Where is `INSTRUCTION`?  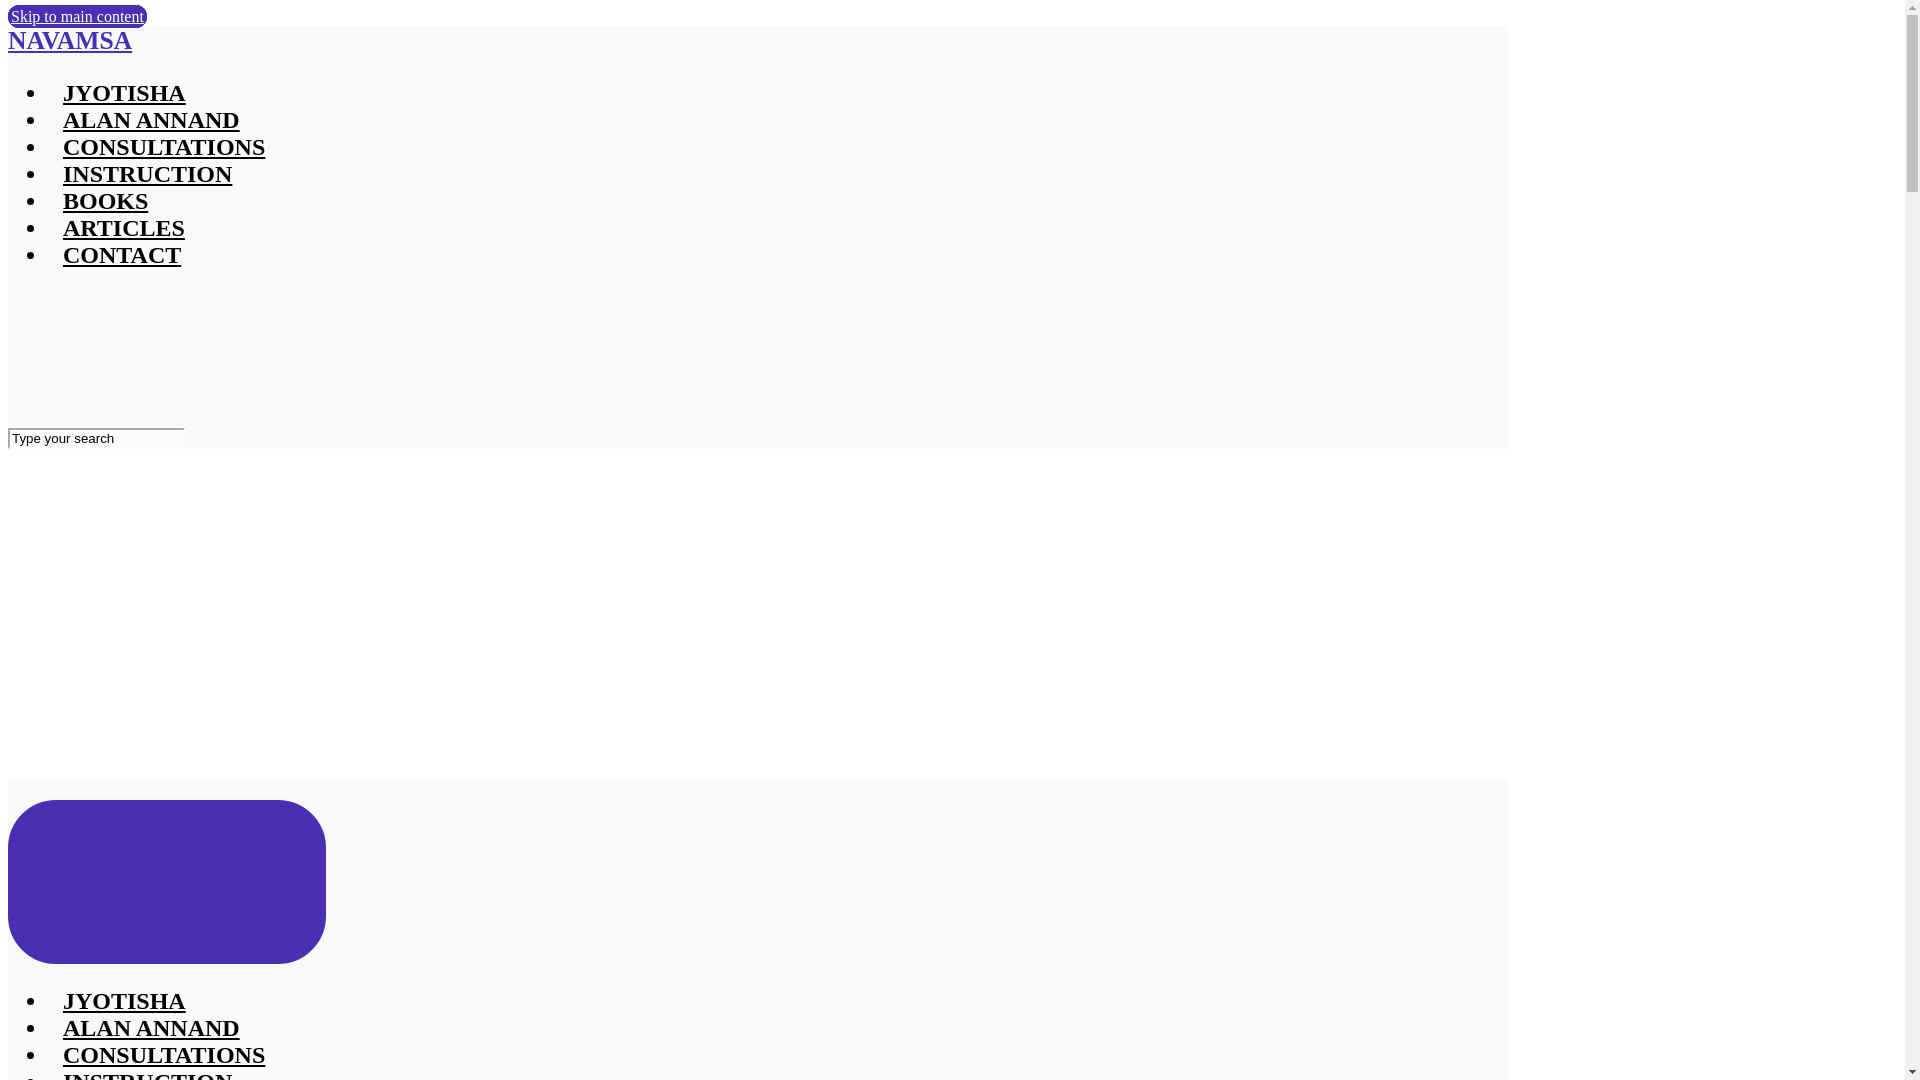 INSTRUCTION is located at coordinates (148, 173).